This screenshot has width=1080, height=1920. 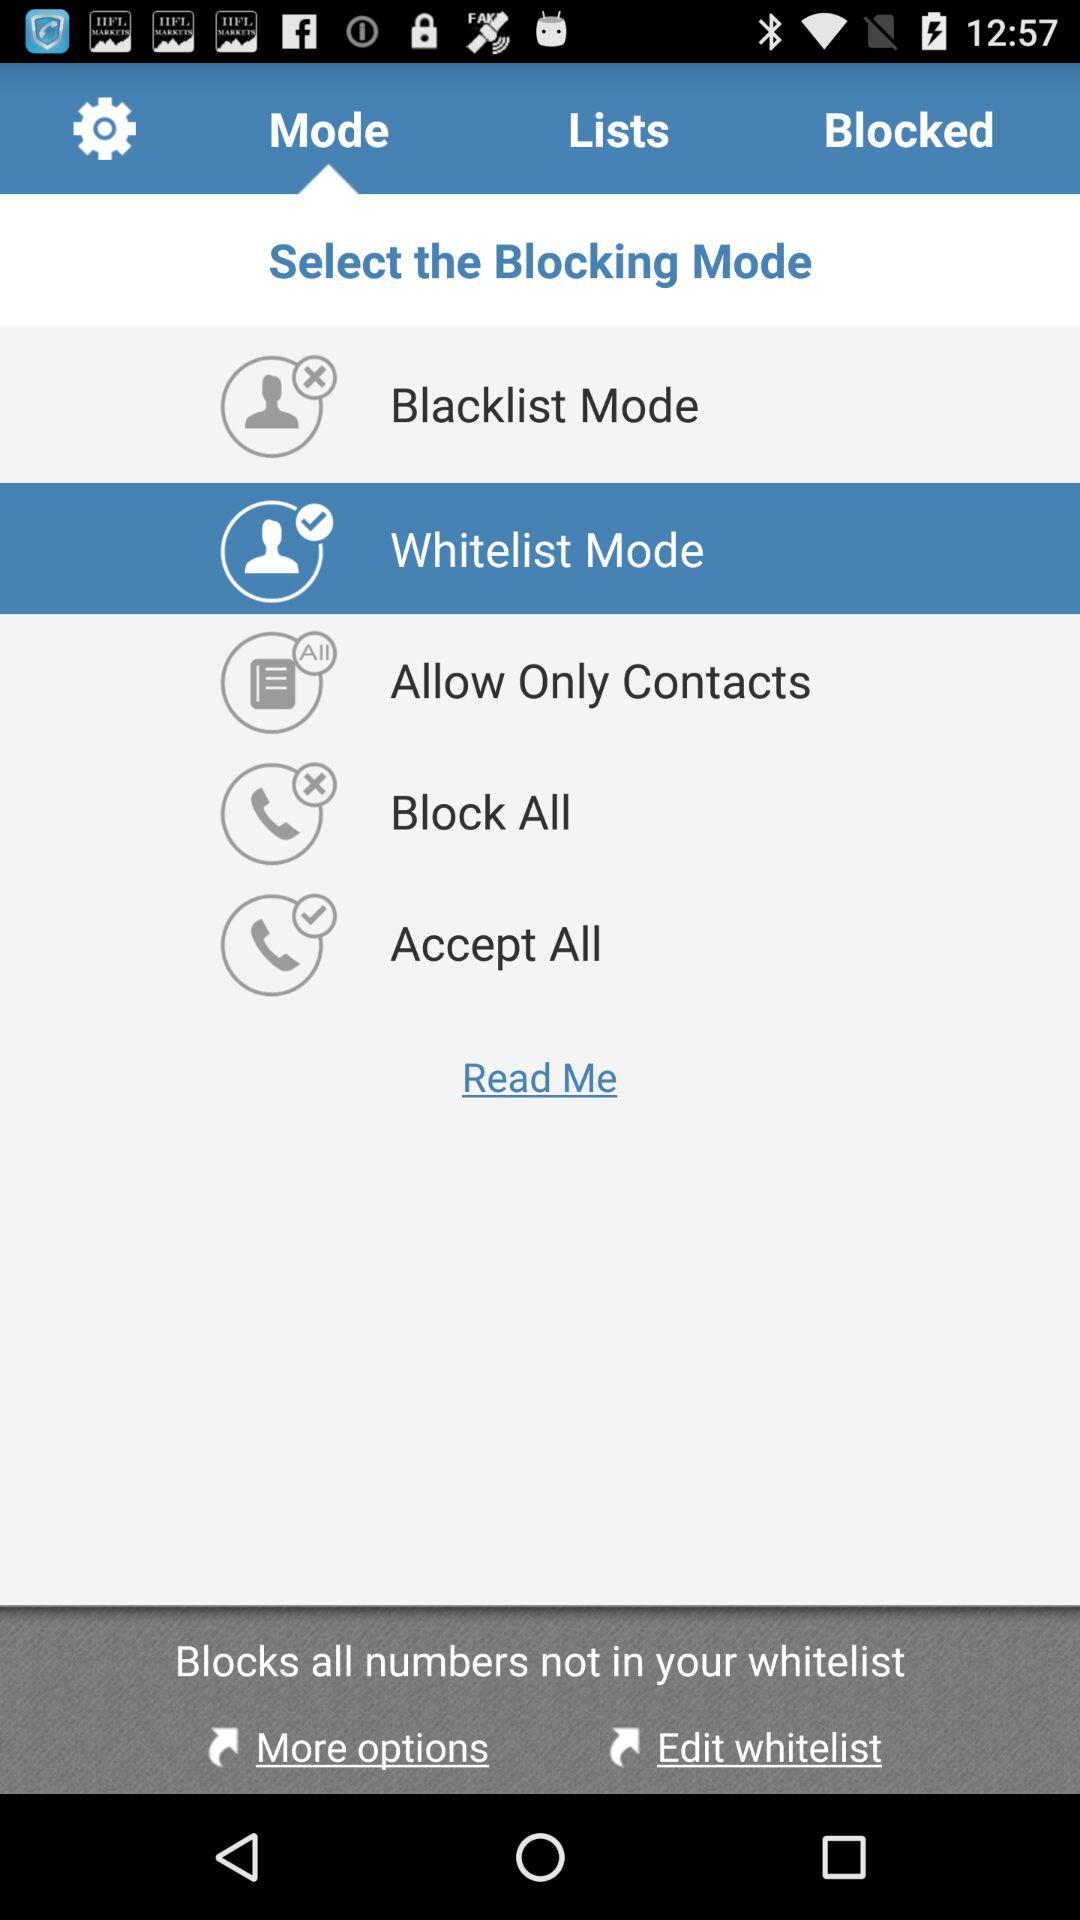 I want to click on choose the item next to the mode app, so click(x=618, y=128).